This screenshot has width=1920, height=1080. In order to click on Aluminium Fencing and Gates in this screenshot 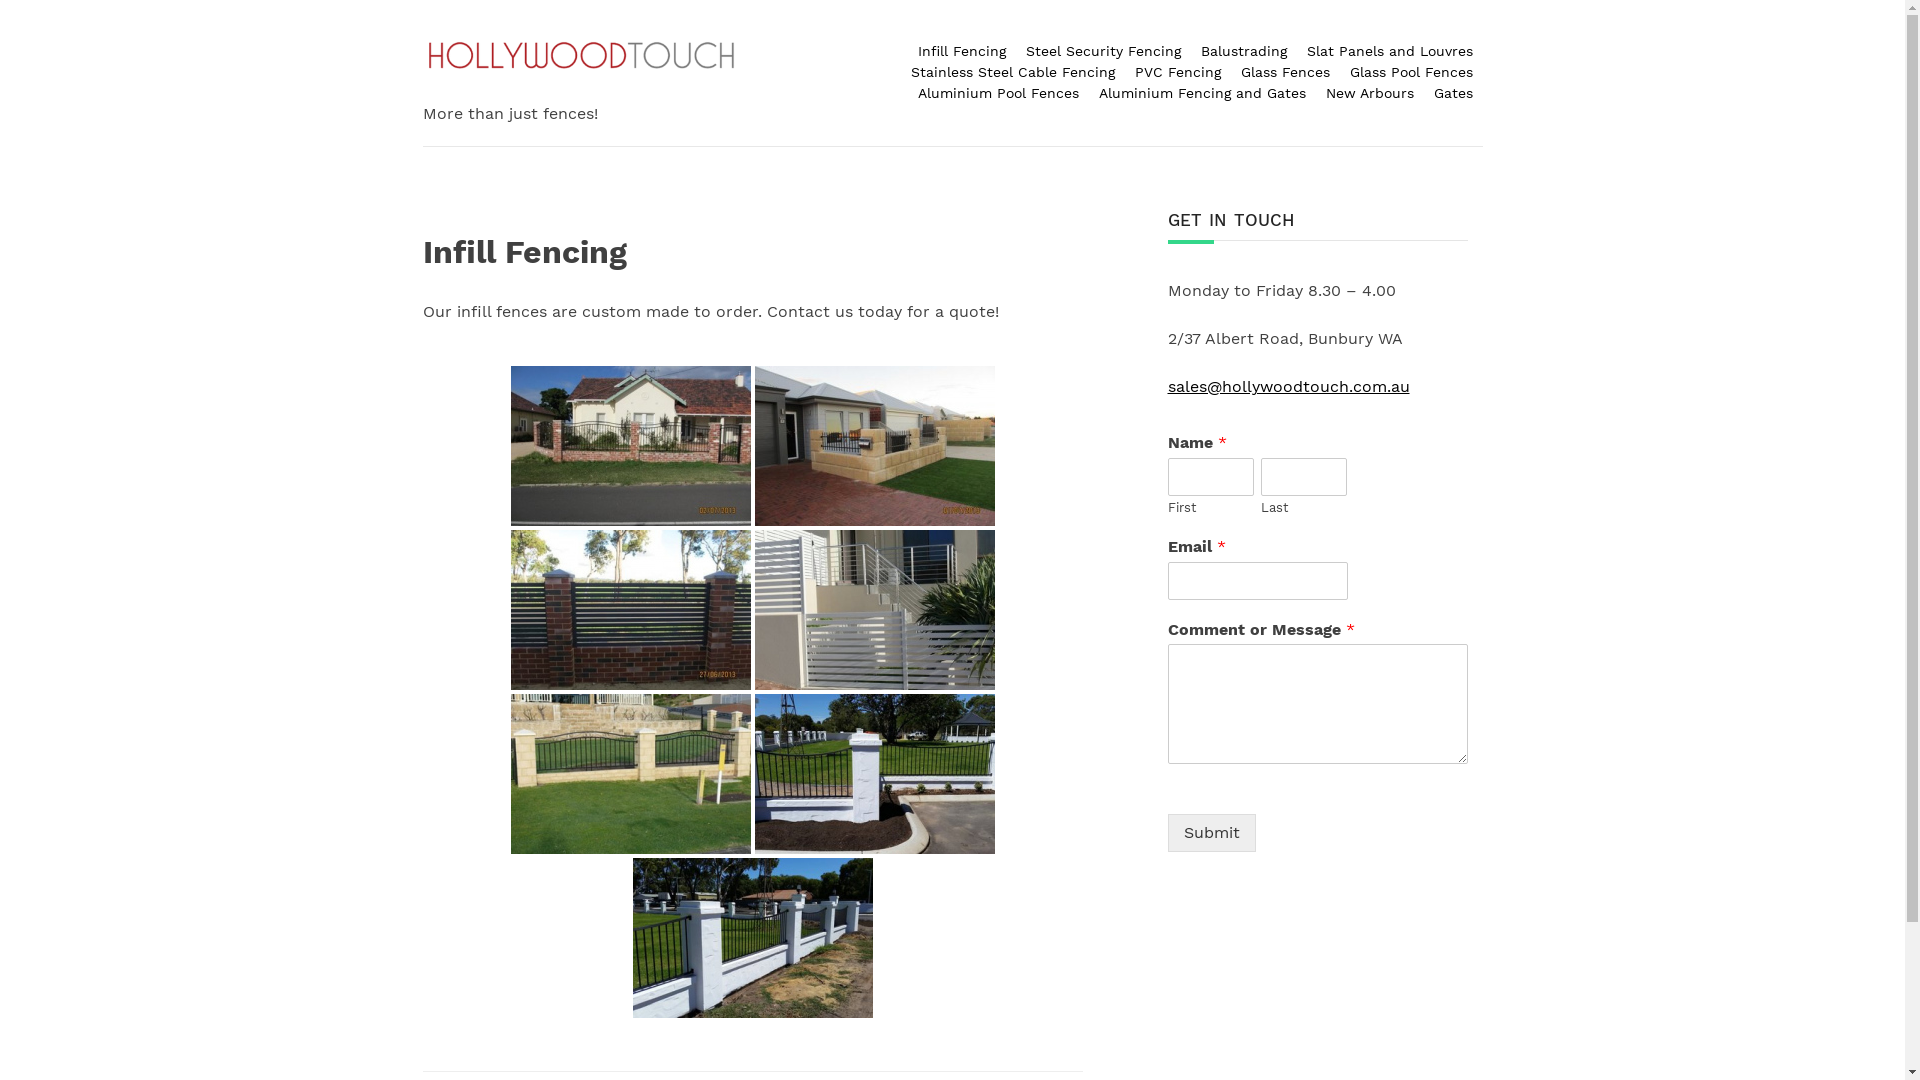, I will do `click(1202, 94)`.